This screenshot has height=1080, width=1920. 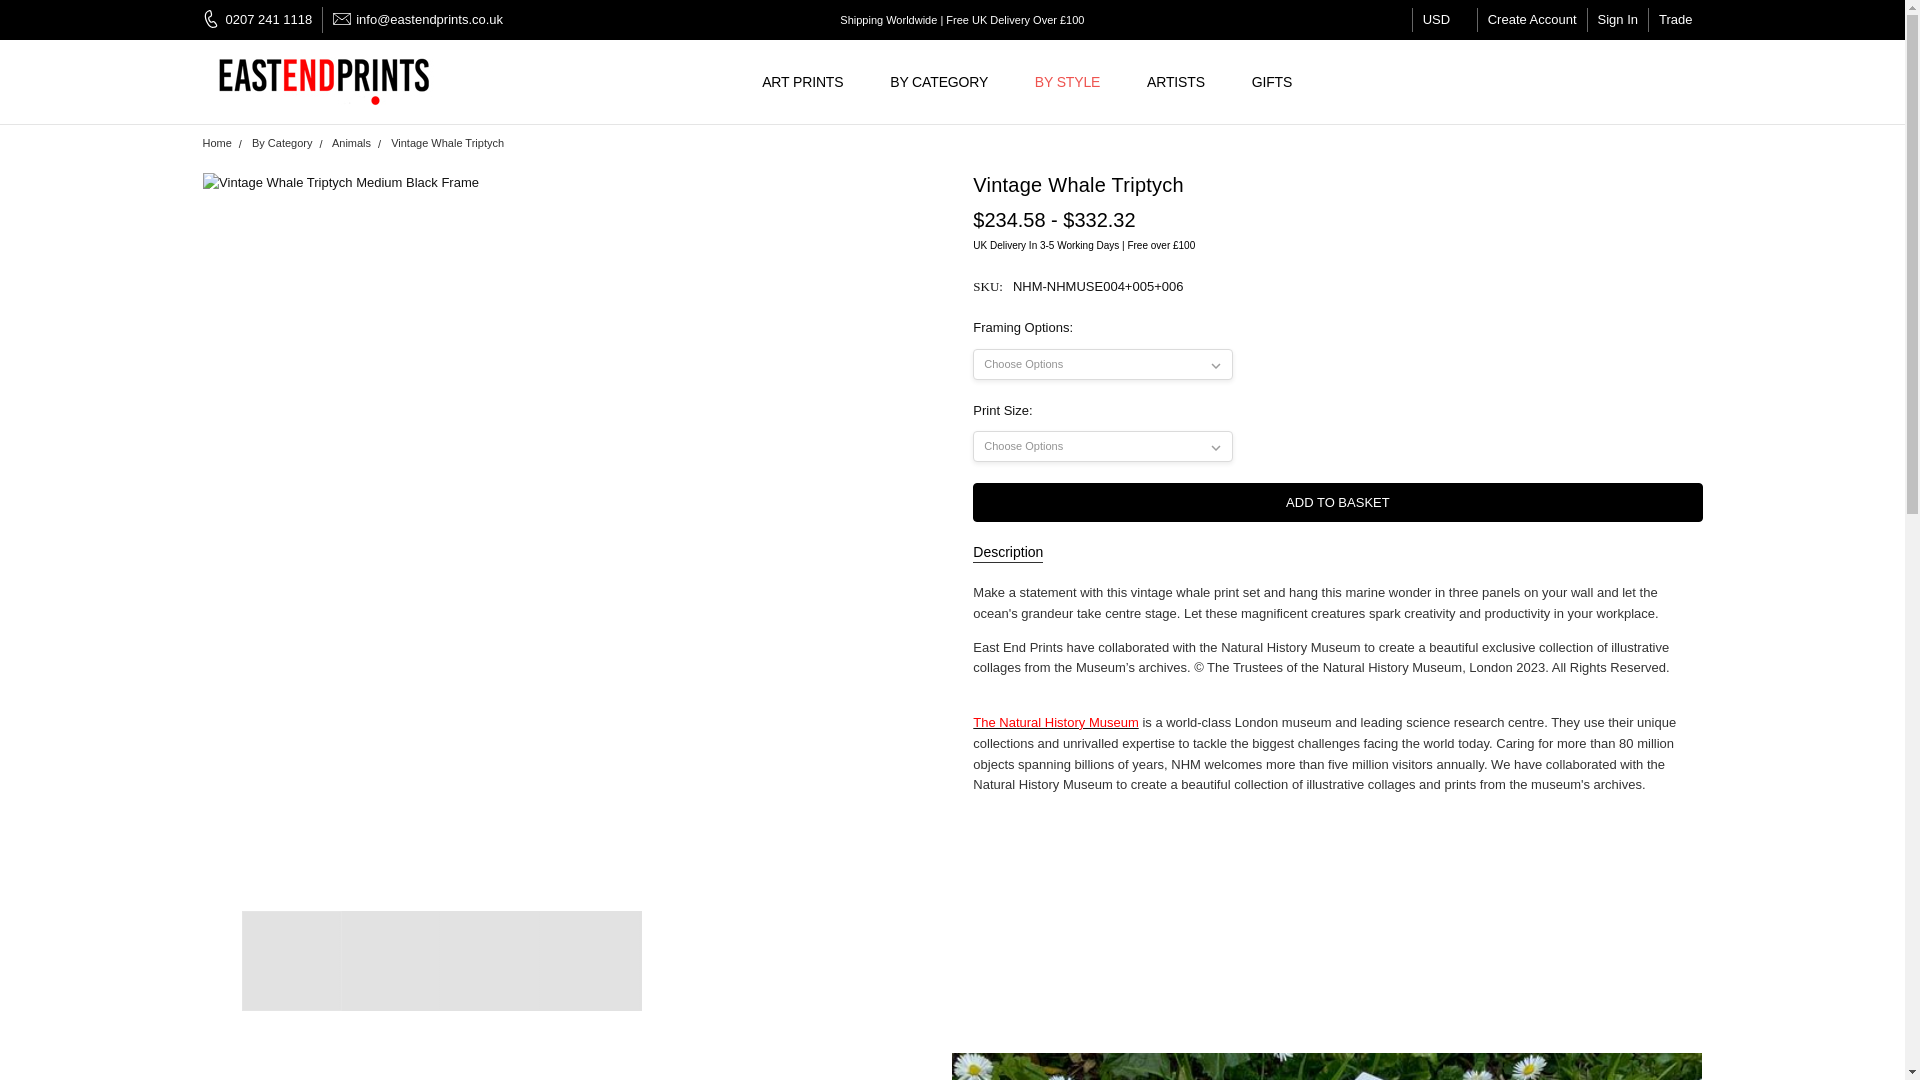 What do you see at coordinates (1617, 20) in the screenshot?
I see `Sign In` at bounding box center [1617, 20].